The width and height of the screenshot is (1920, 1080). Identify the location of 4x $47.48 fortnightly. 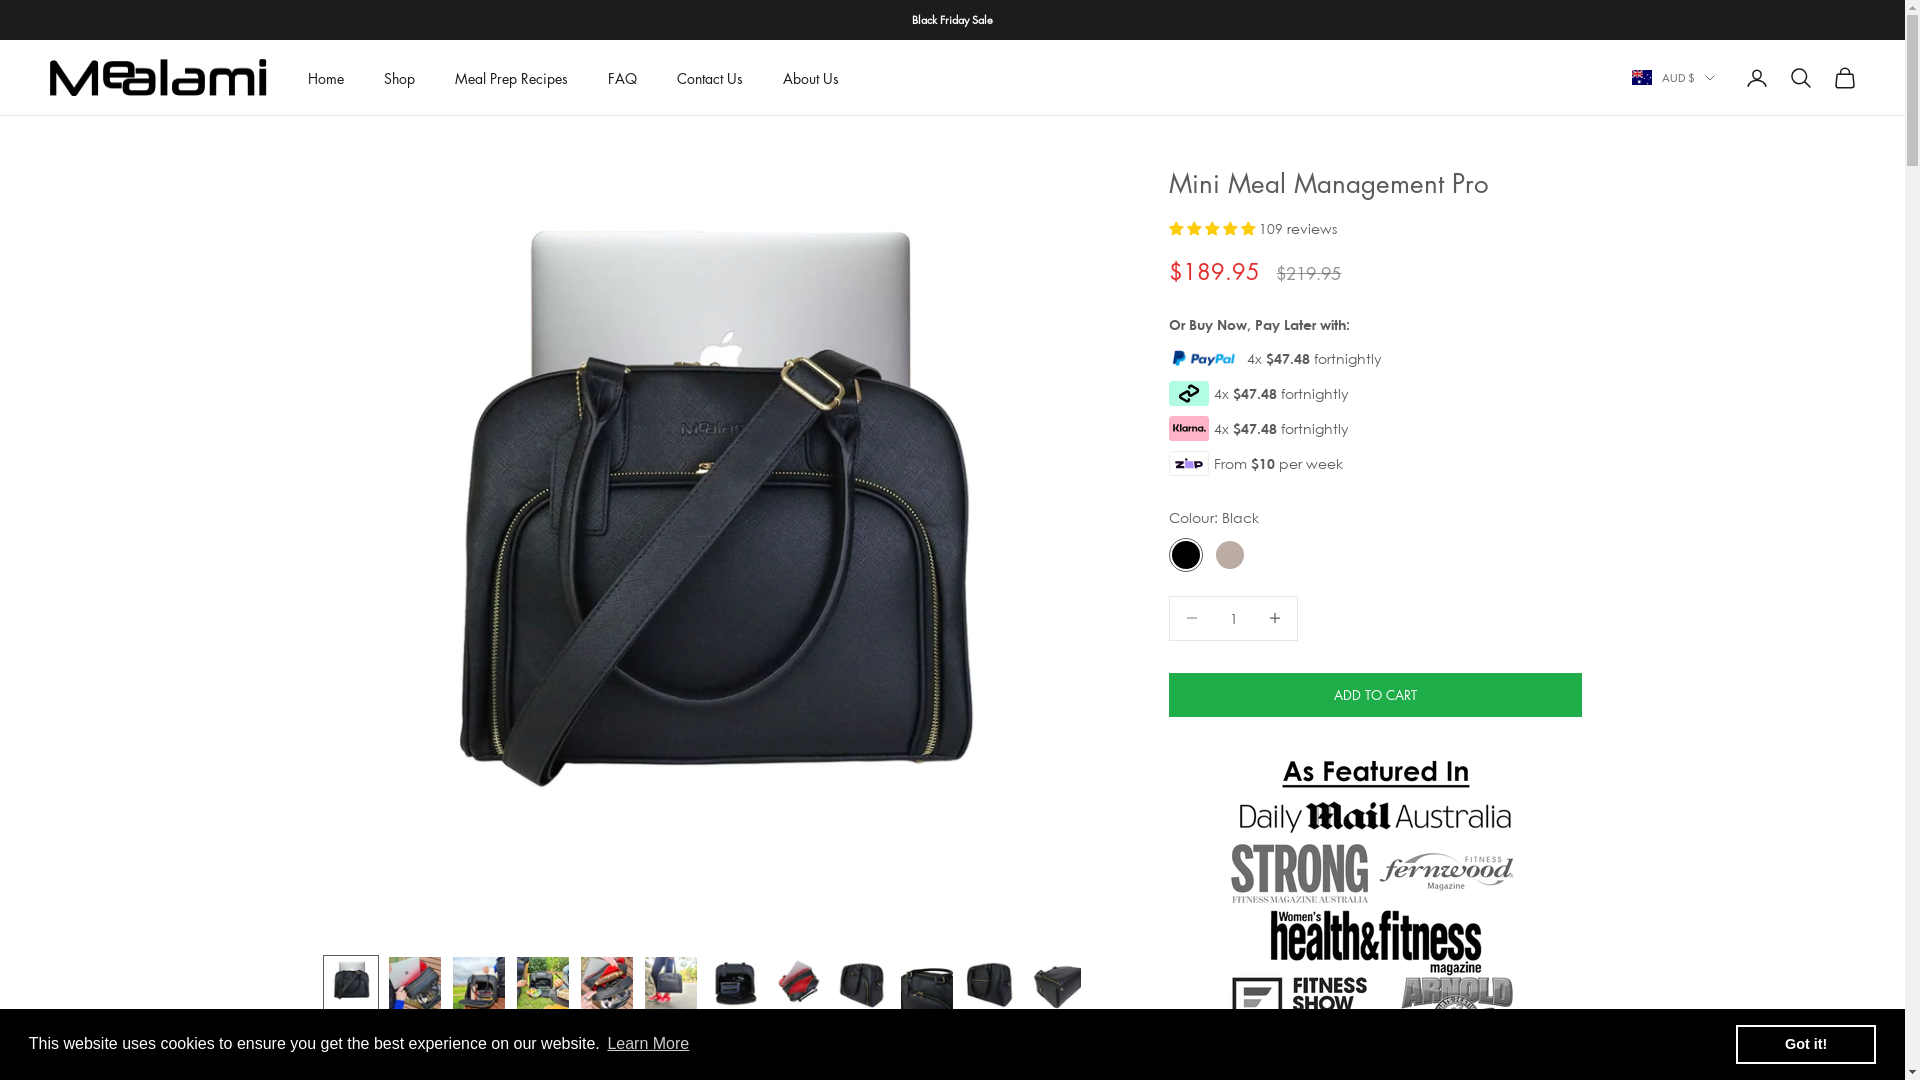
(1275, 428).